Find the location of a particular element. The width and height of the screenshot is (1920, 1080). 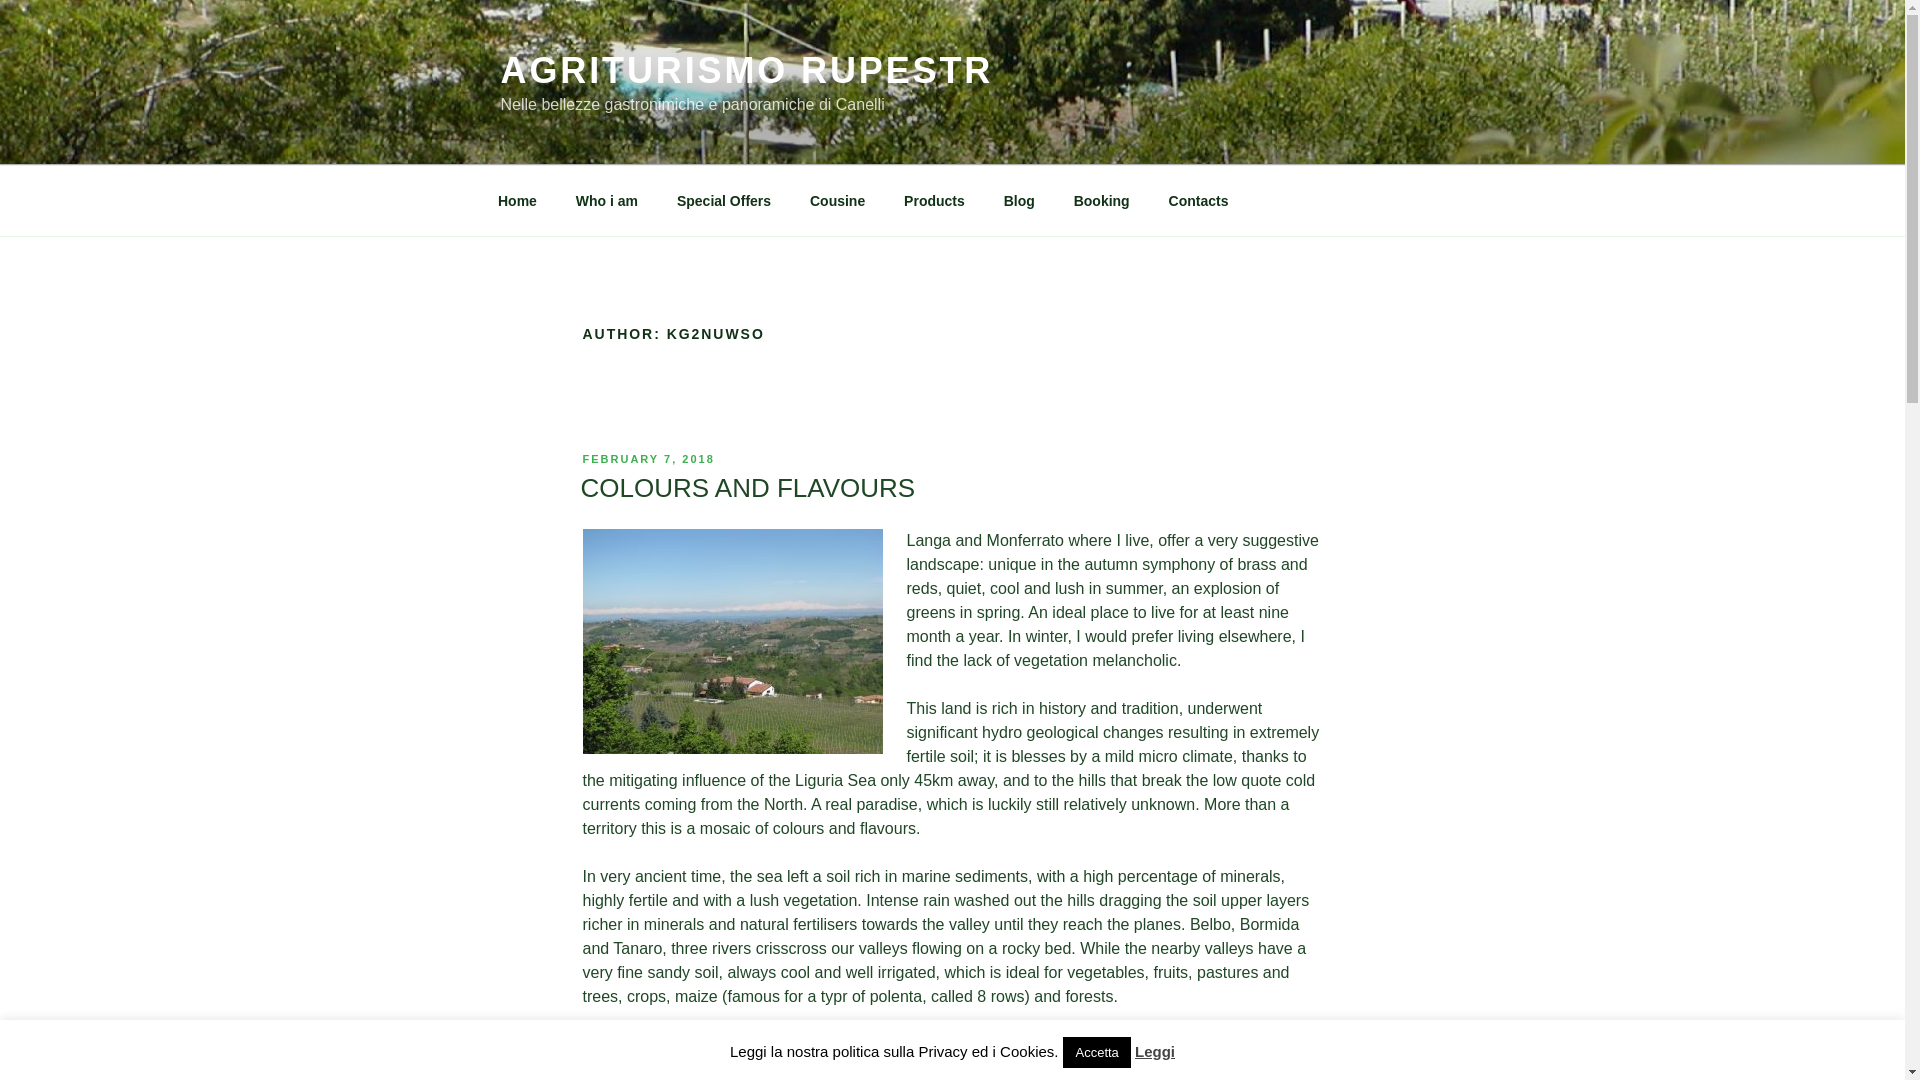

Accetta is located at coordinates (1096, 1052).